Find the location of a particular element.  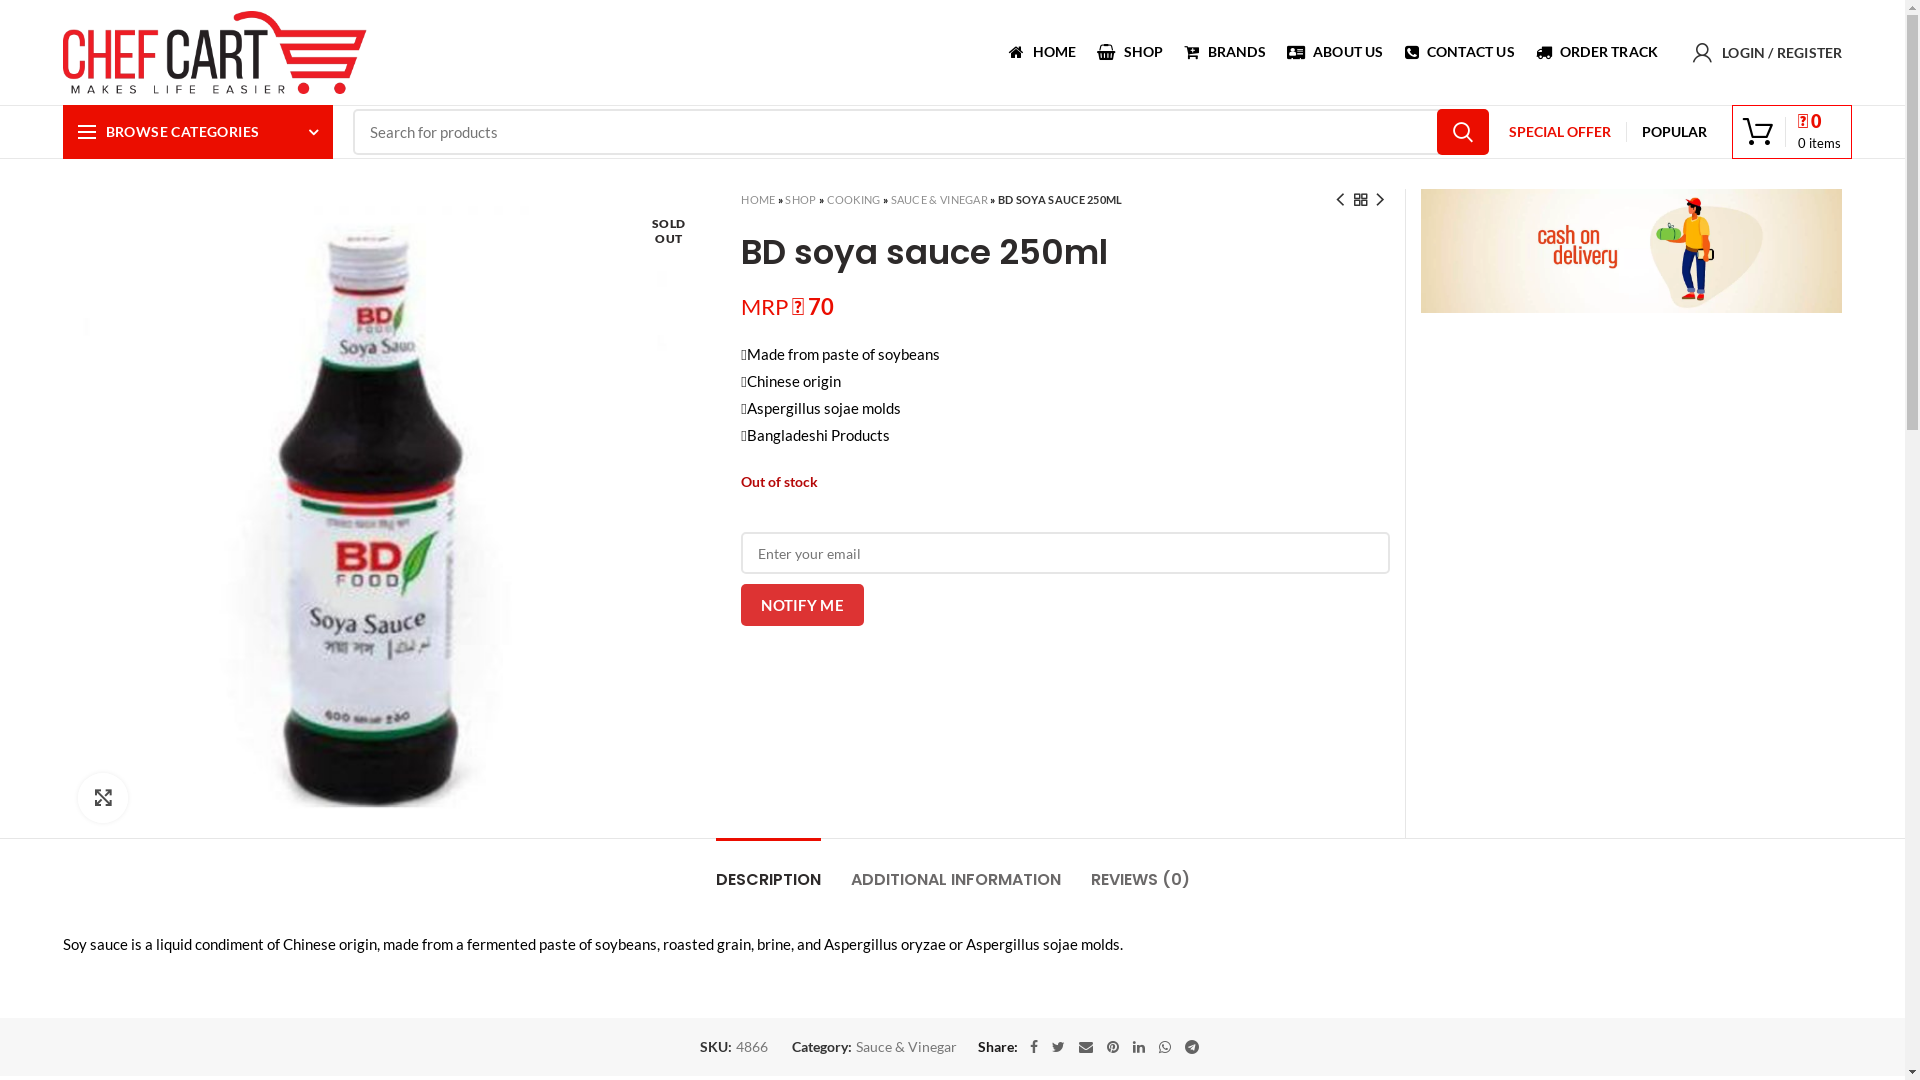

SPECIAL OFFER is located at coordinates (1560, 132).